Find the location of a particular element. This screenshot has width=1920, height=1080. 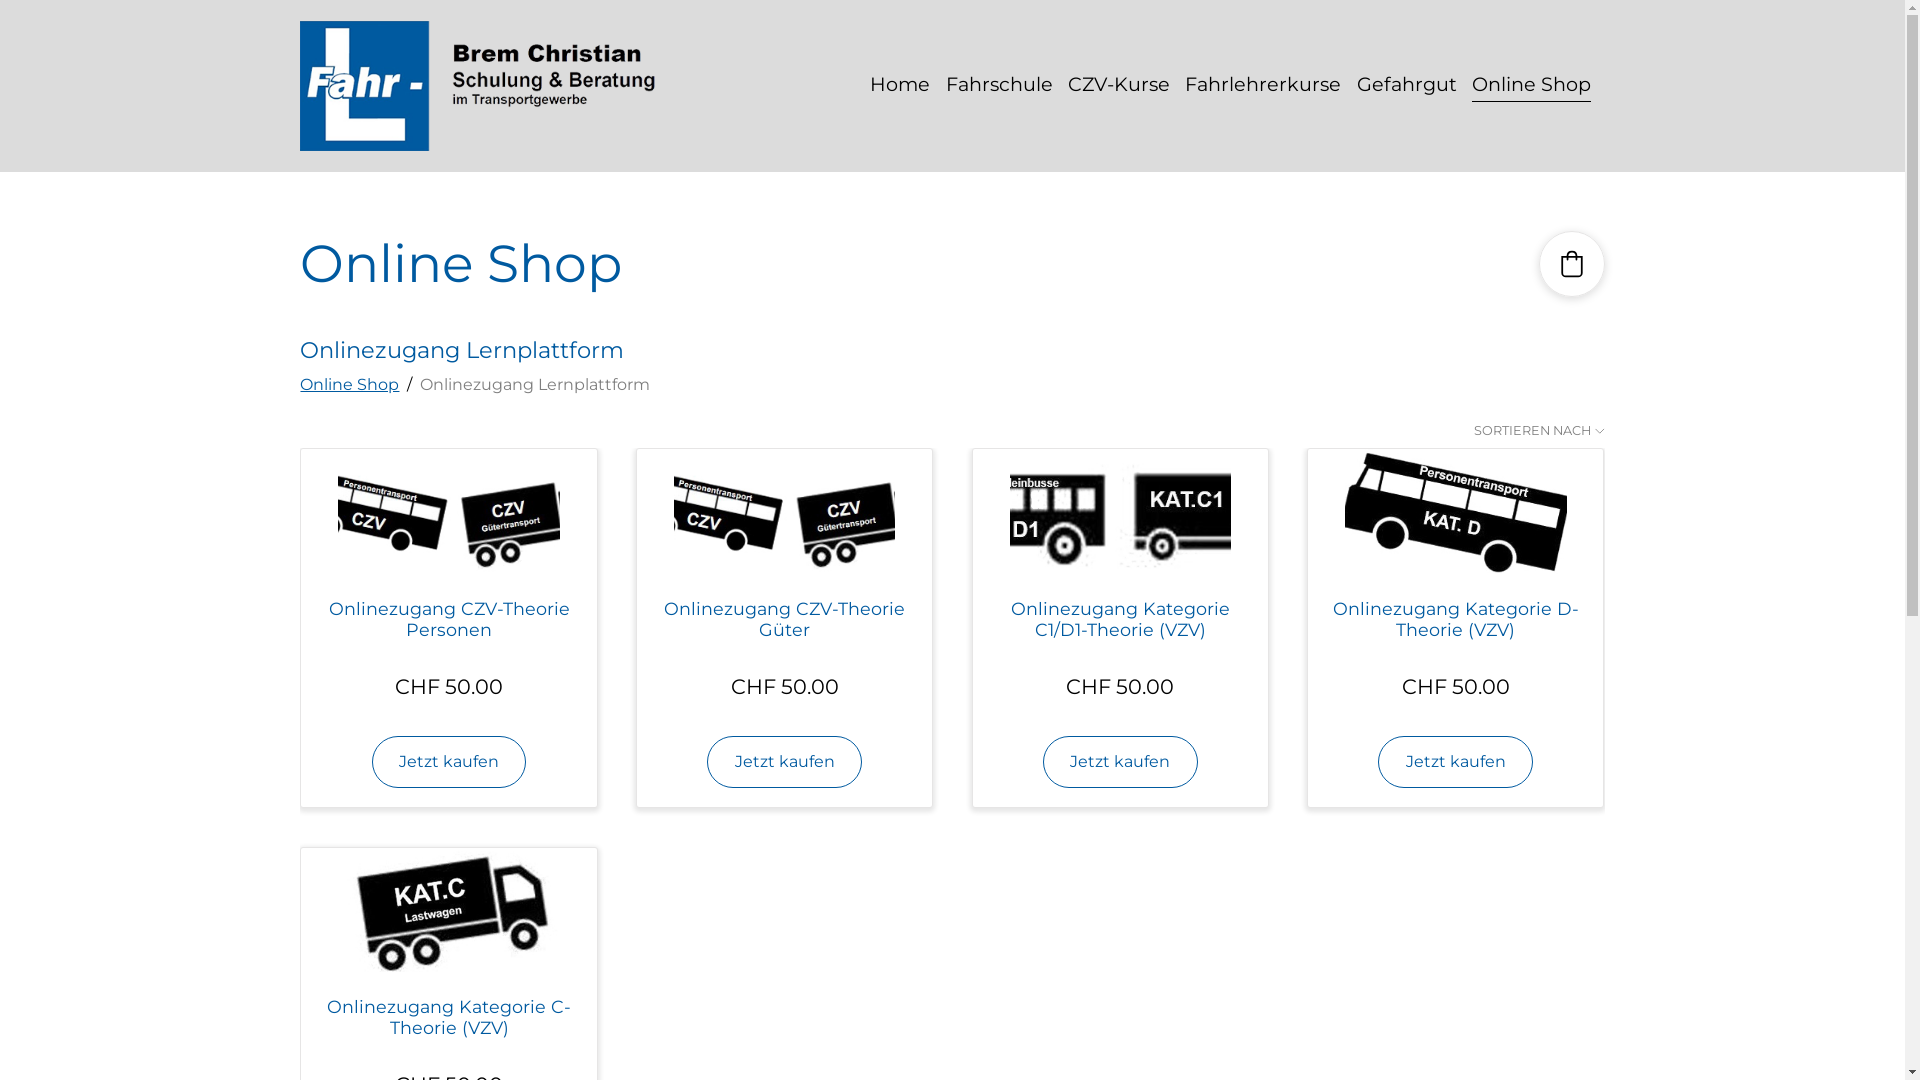

Jetzt kaufen is located at coordinates (784, 762).